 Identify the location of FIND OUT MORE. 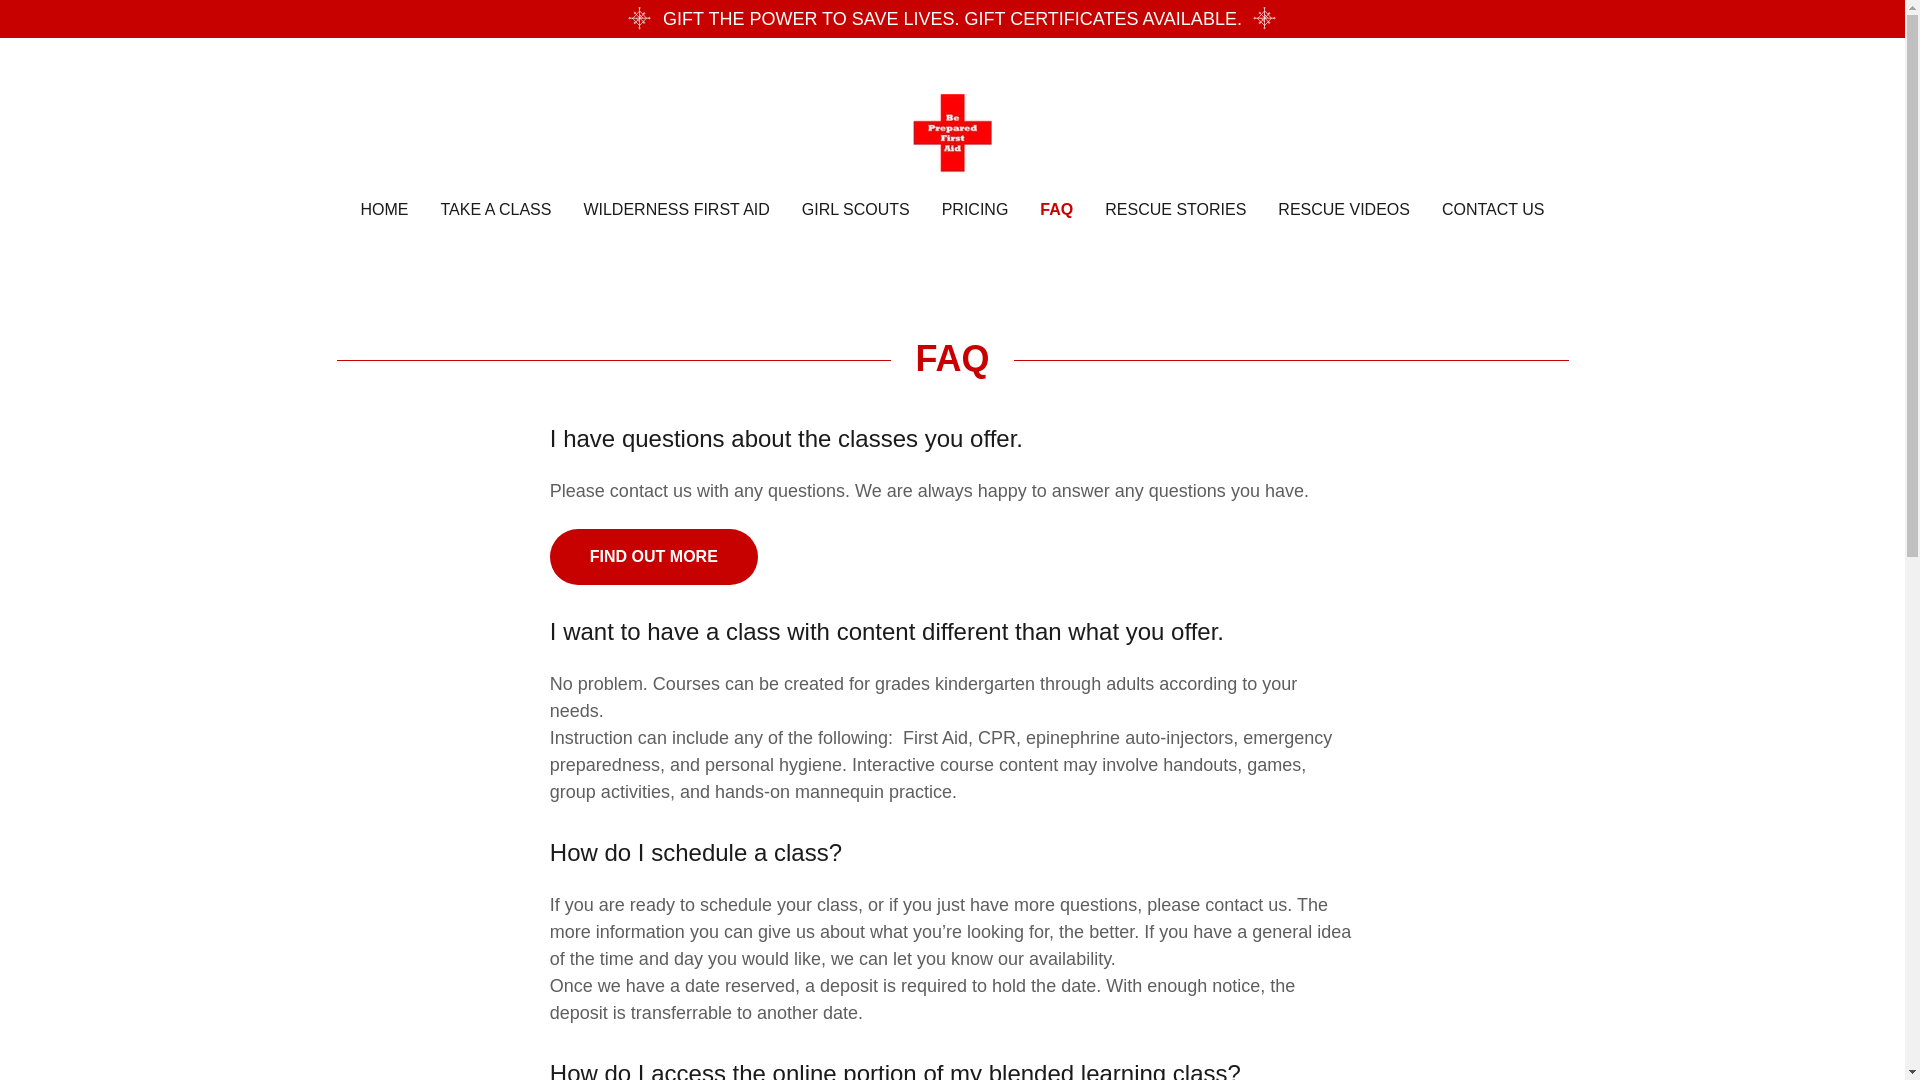
(654, 557).